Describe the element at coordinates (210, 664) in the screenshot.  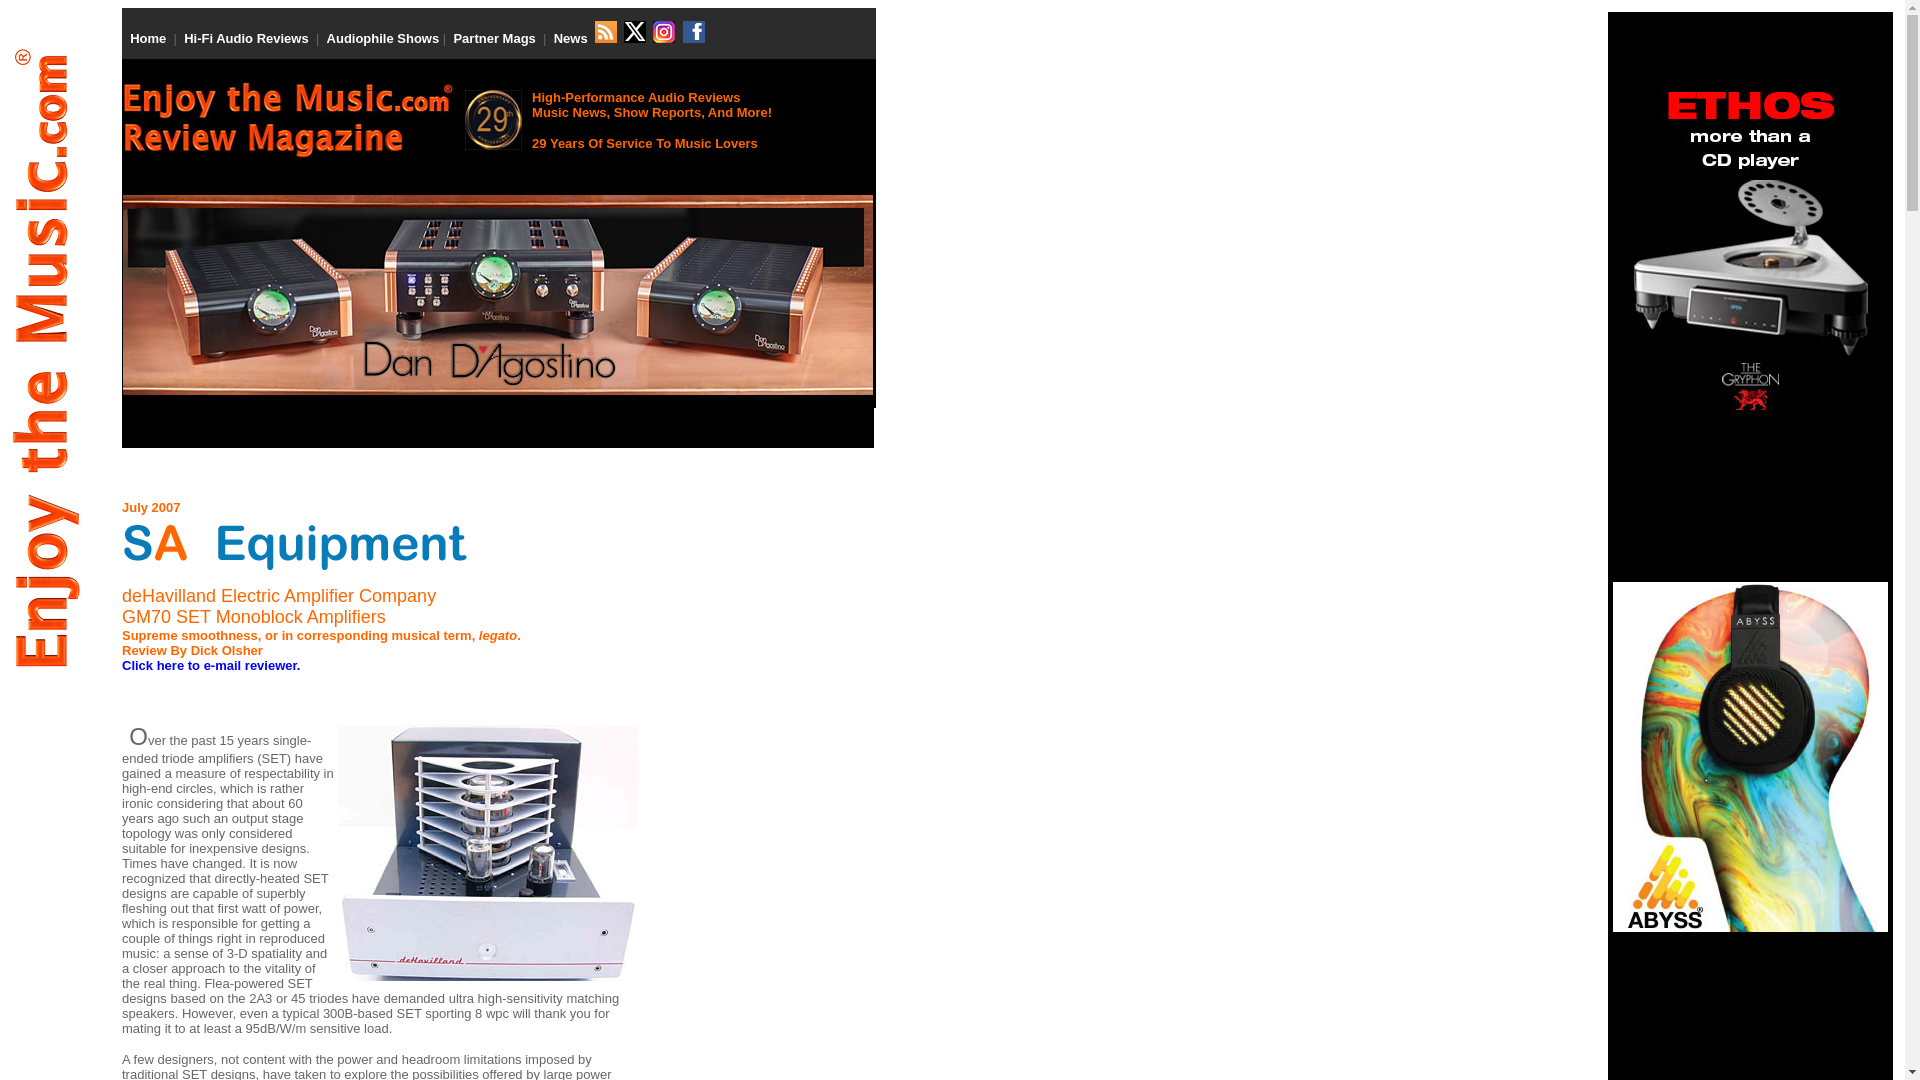
I see `Click here to e-mail reviewer.` at that location.